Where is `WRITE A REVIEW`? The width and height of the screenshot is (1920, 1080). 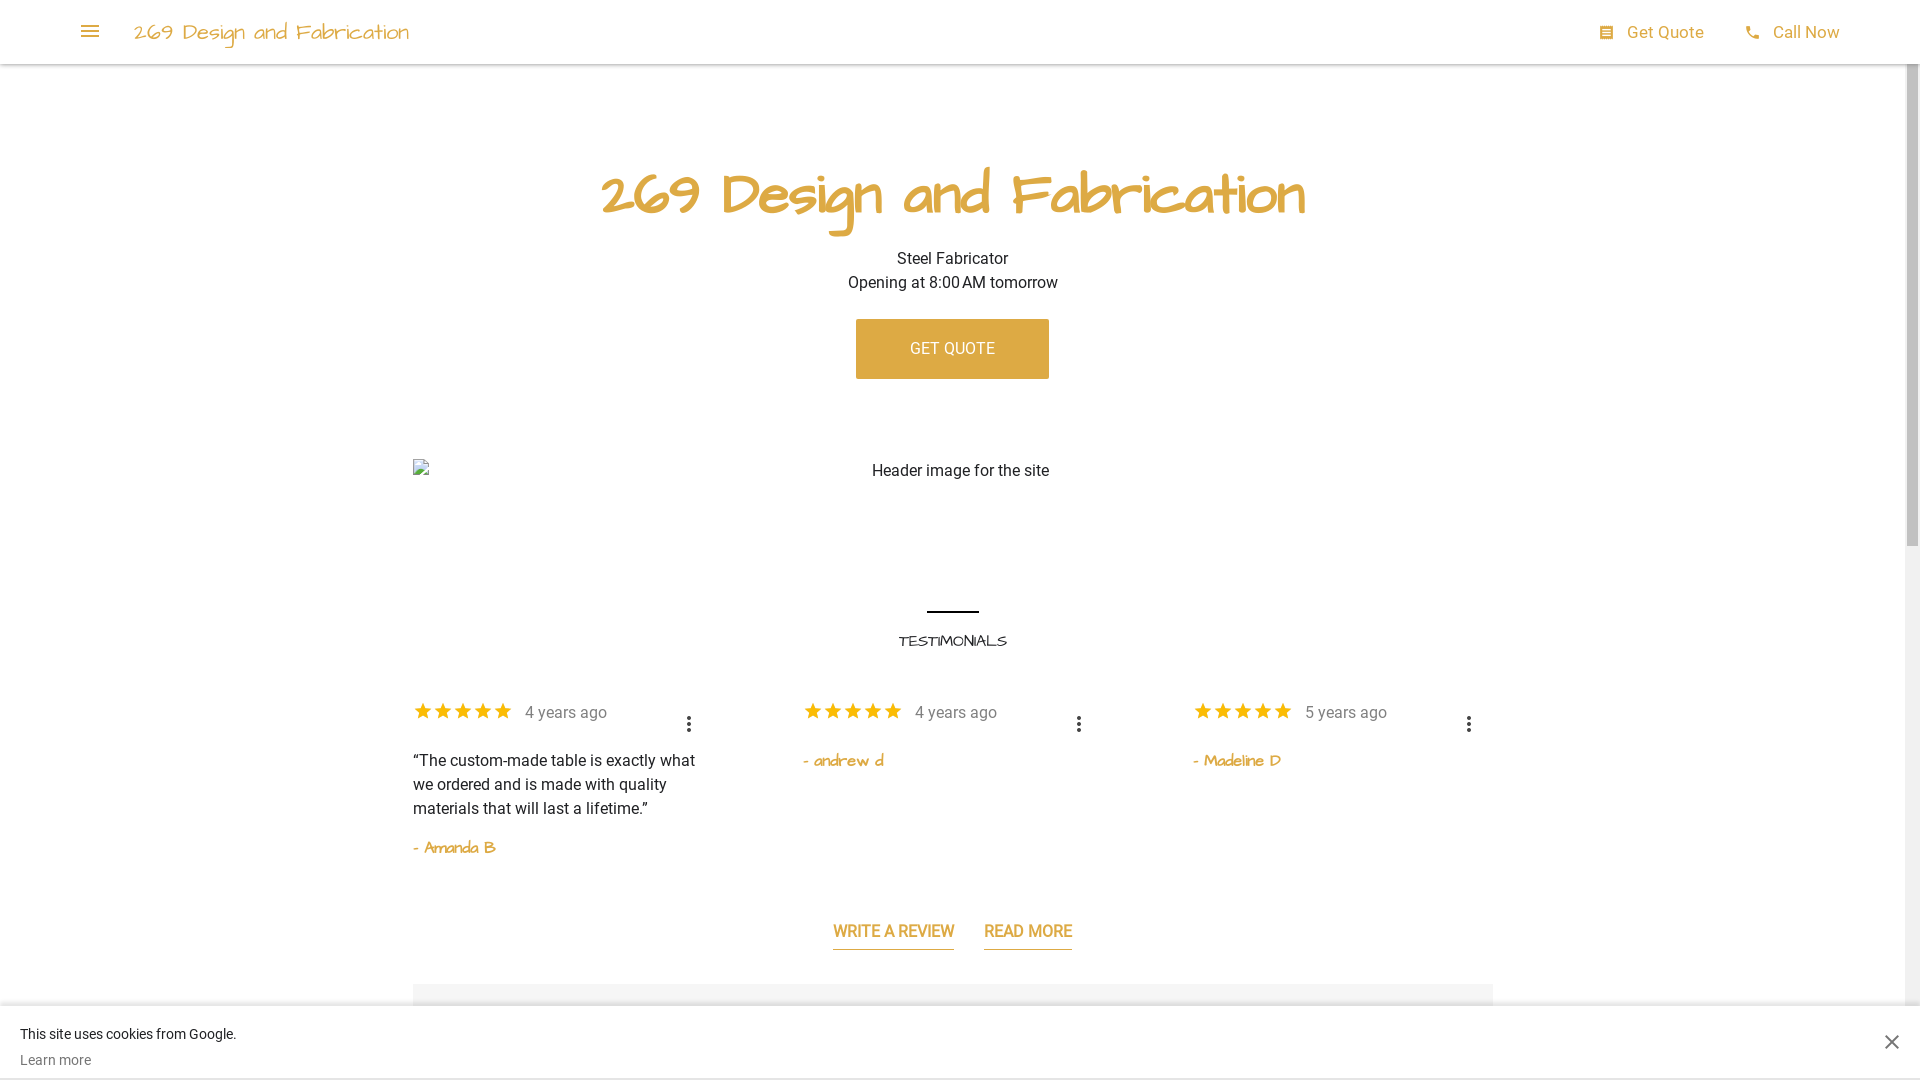
WRITE A REVIEW is located at coordinates (894, 936).